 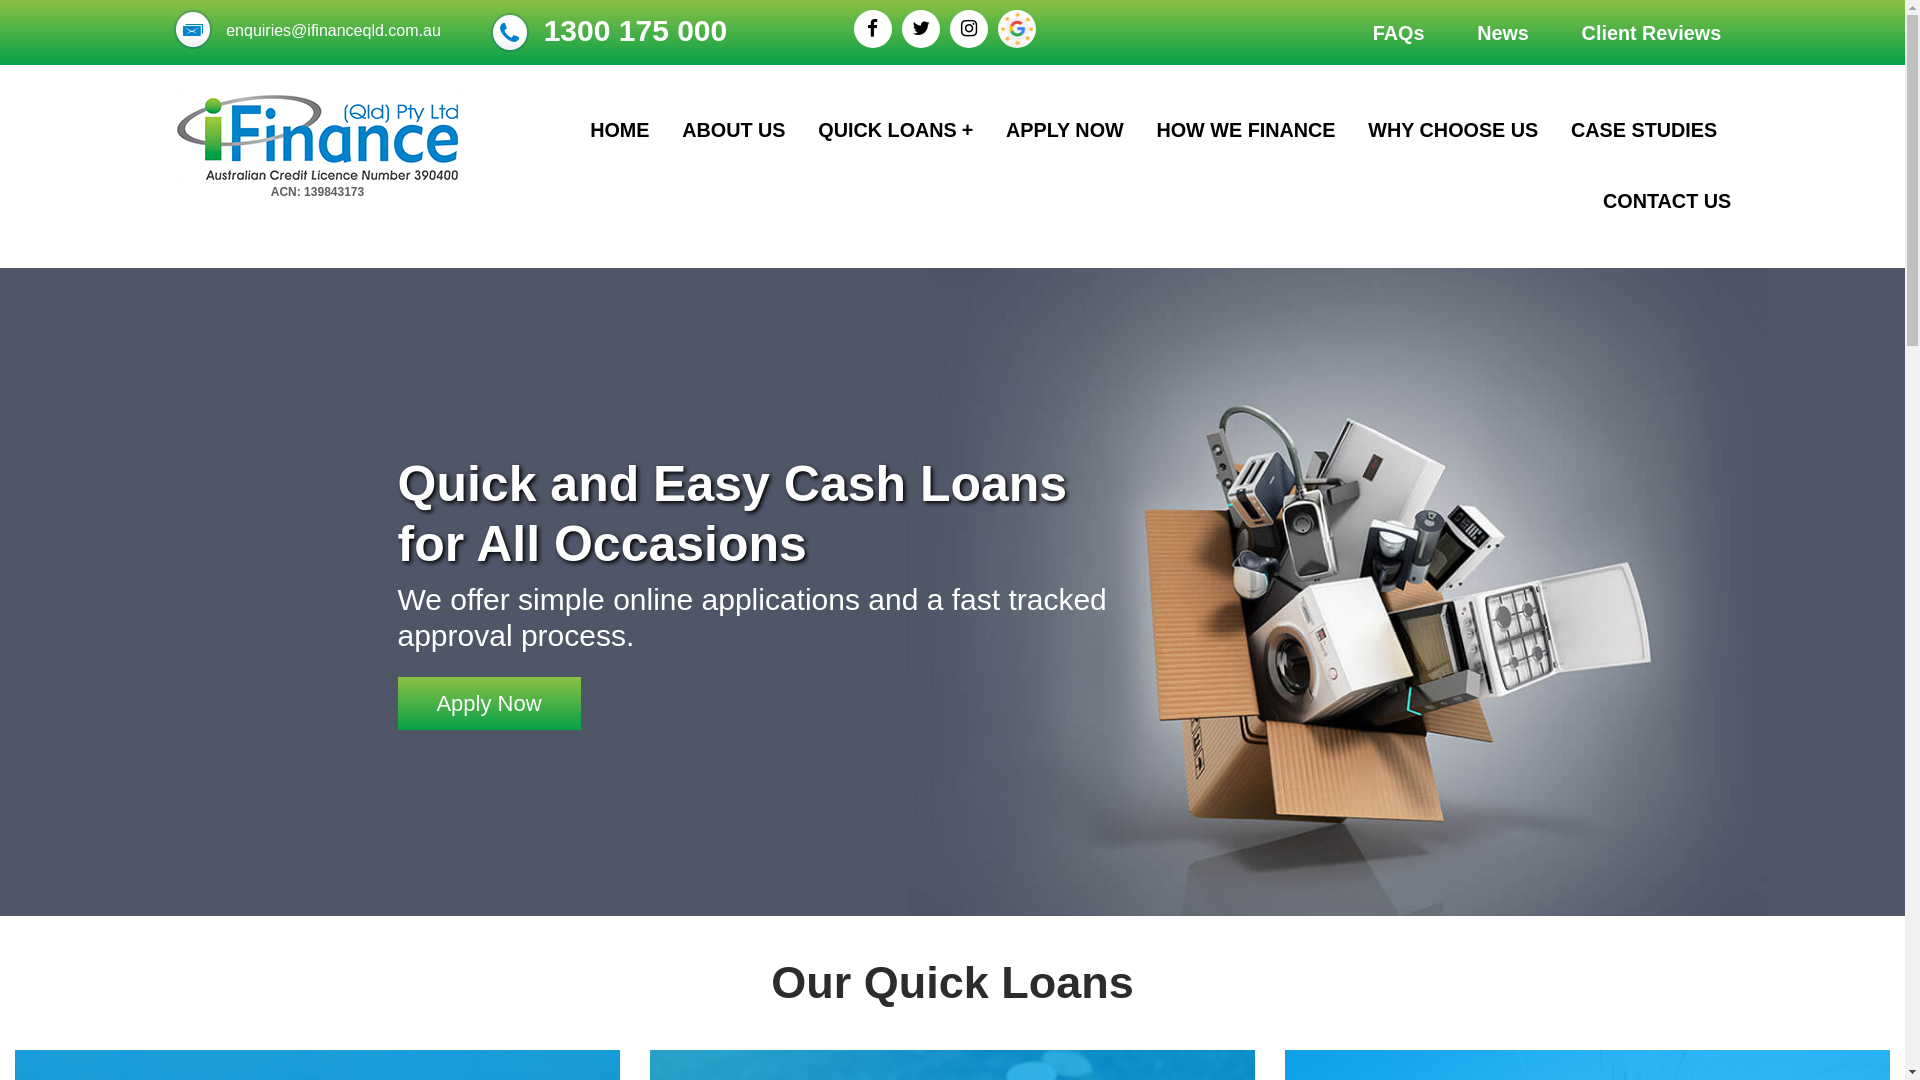 What do you see at coordinates (1399, 30) in the screenshot?
I see `FAQs` at bounding box center [1399, 30].